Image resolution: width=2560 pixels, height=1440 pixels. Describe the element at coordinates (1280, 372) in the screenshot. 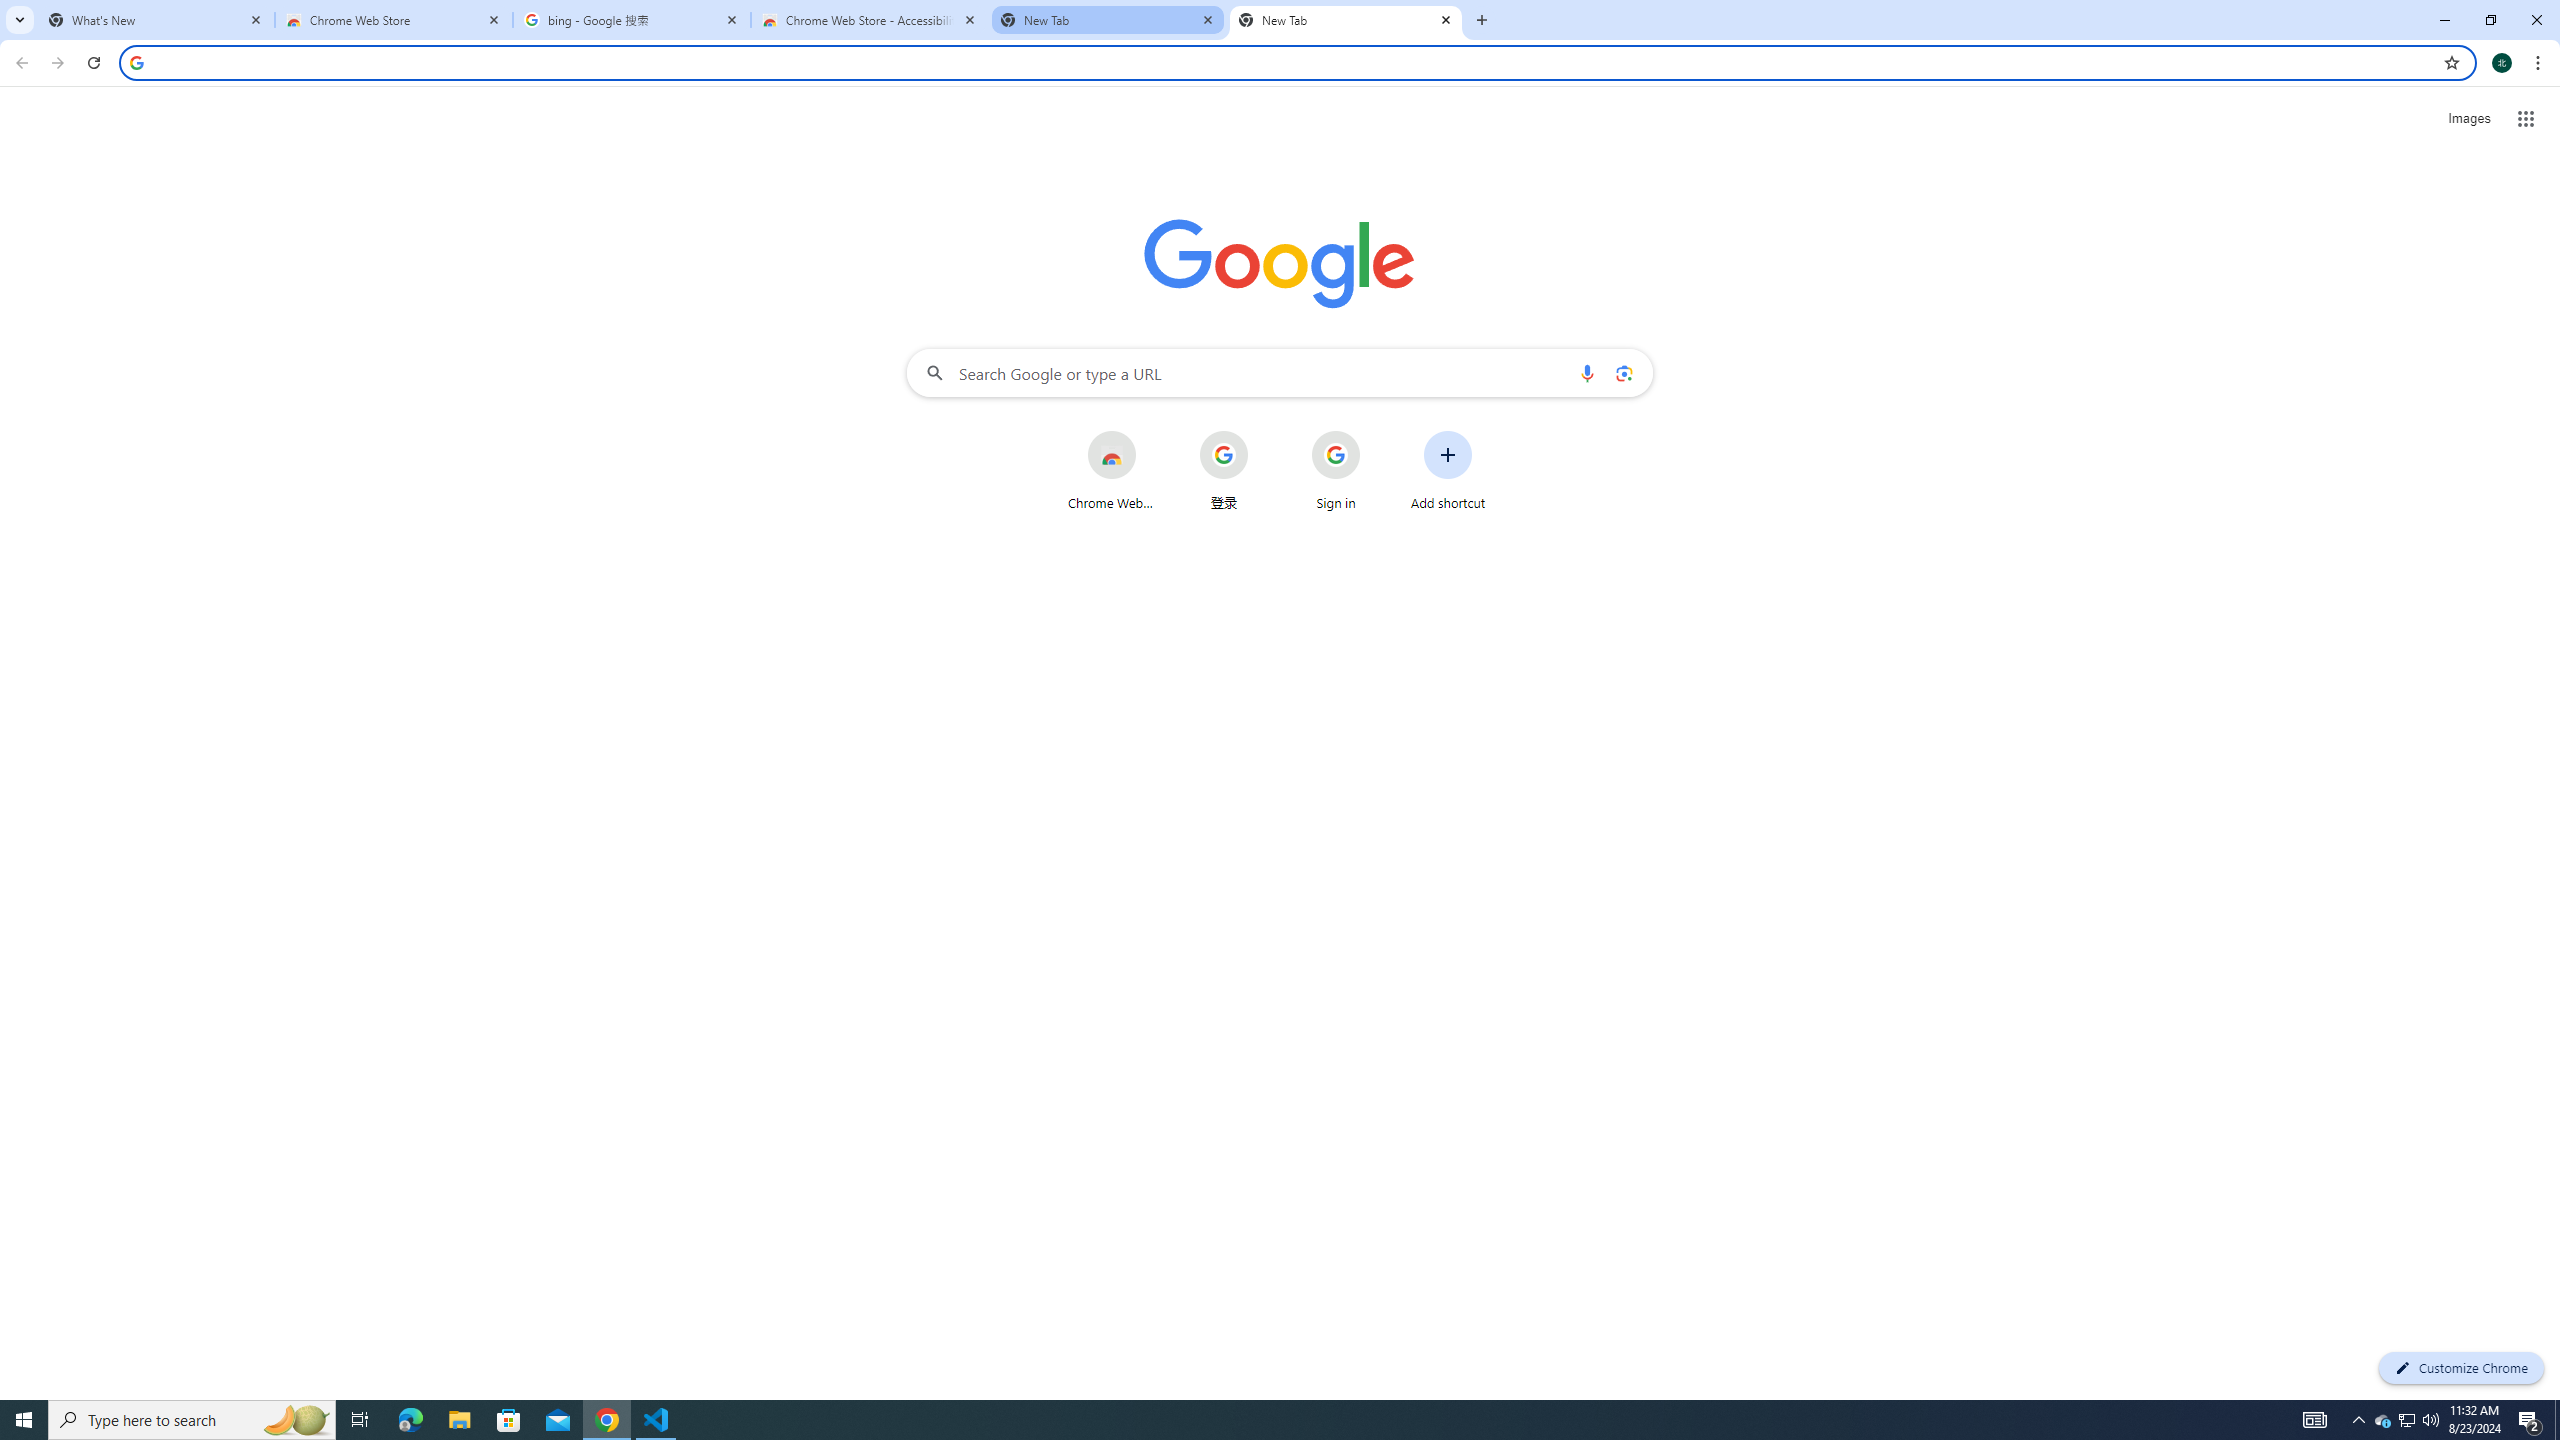

I see `Search Google or type a URL` at that location.